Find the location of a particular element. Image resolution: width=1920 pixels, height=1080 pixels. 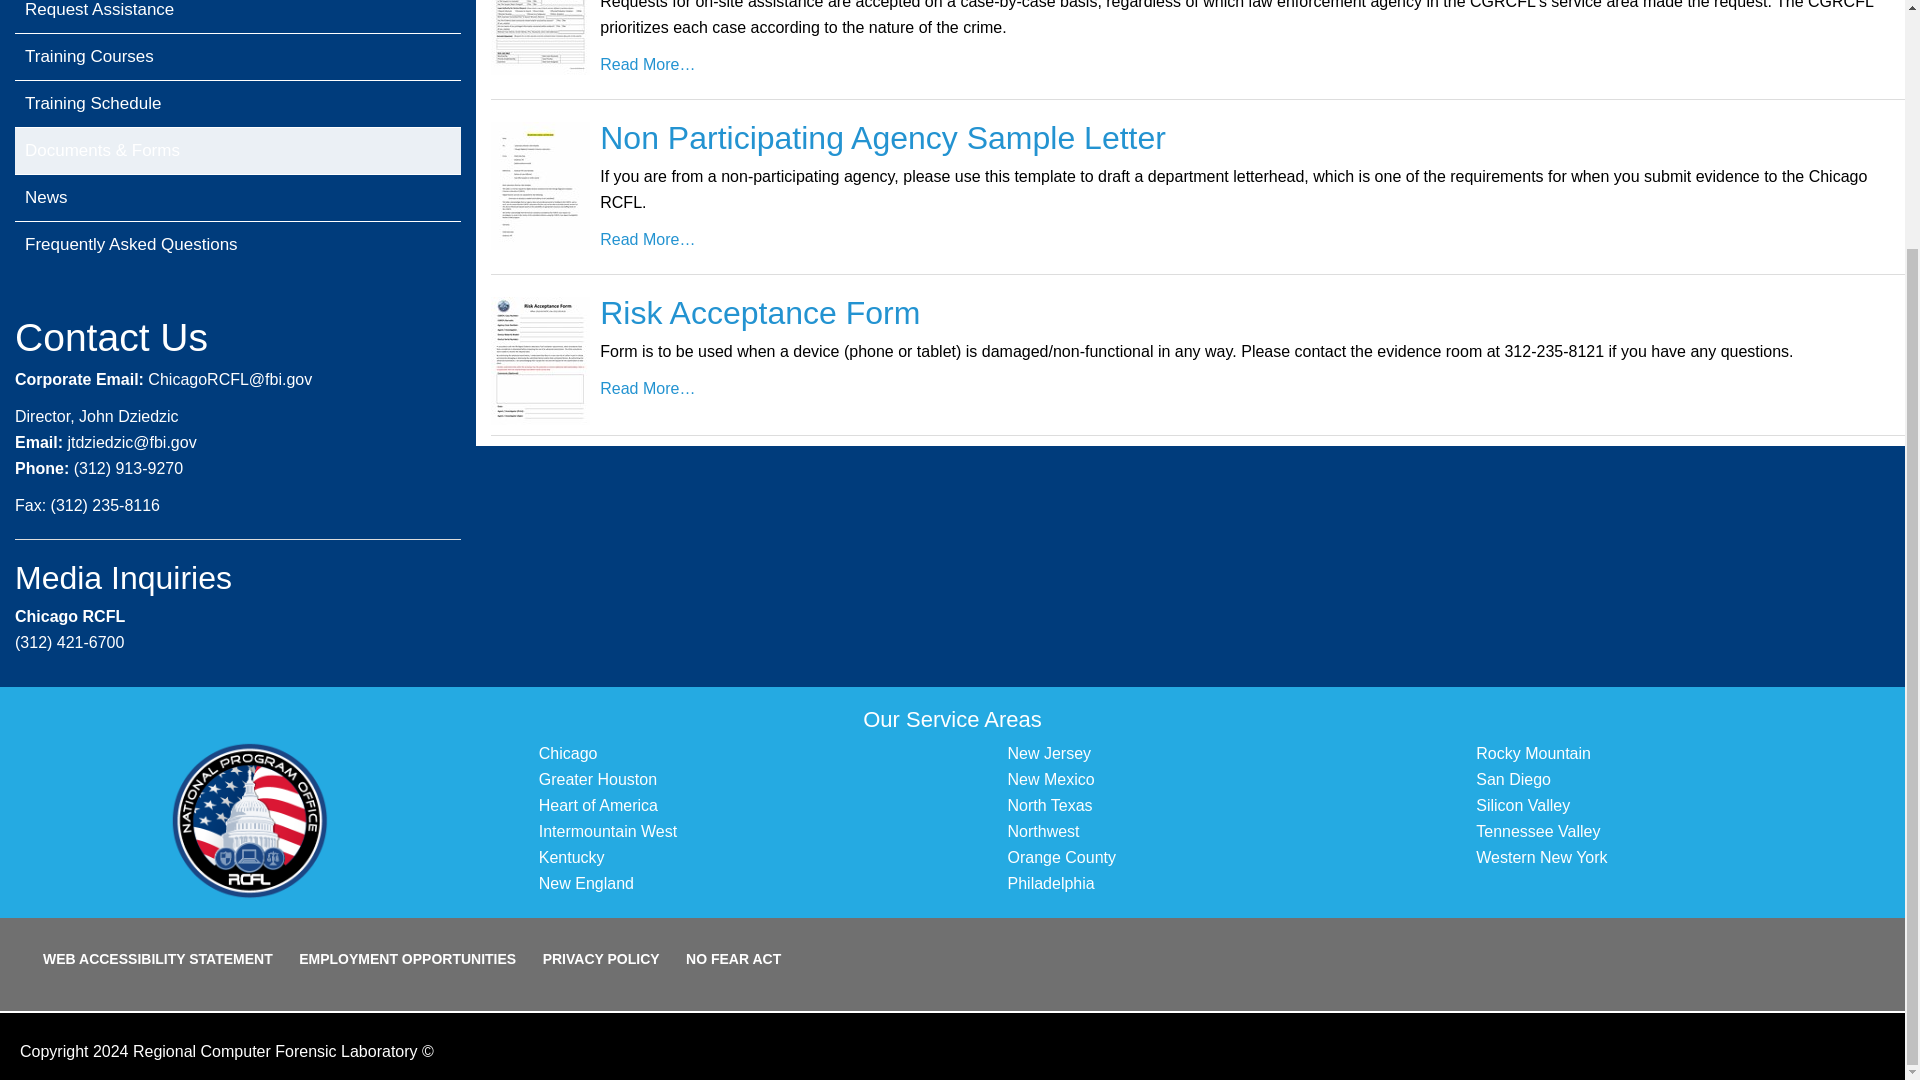

Intermountain West is located at coordinates (608, 831).